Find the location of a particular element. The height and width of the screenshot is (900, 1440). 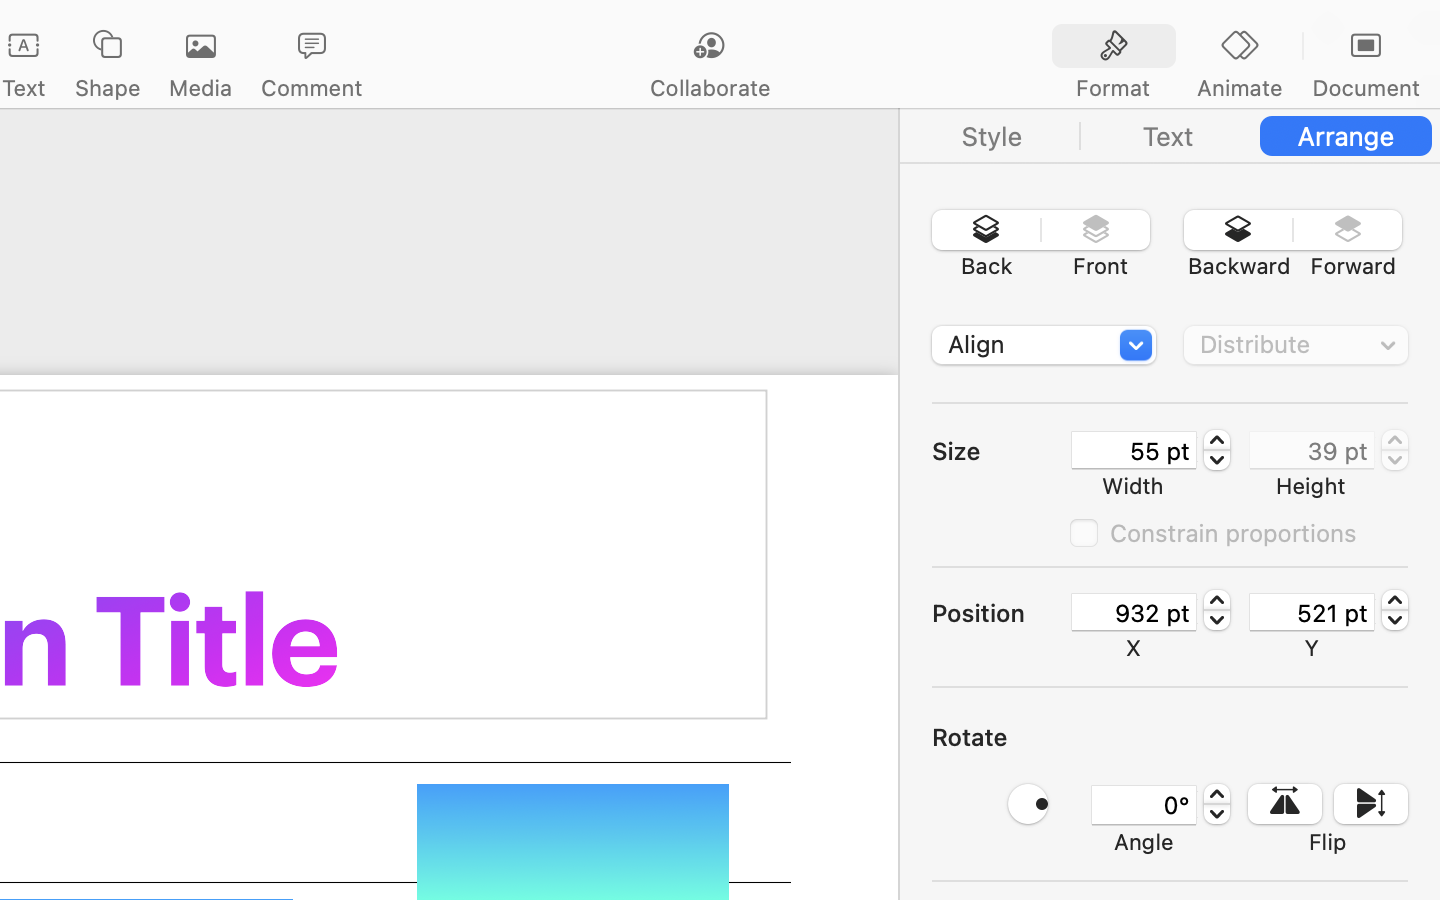

932 pt is located at coordinates (1134, 612).